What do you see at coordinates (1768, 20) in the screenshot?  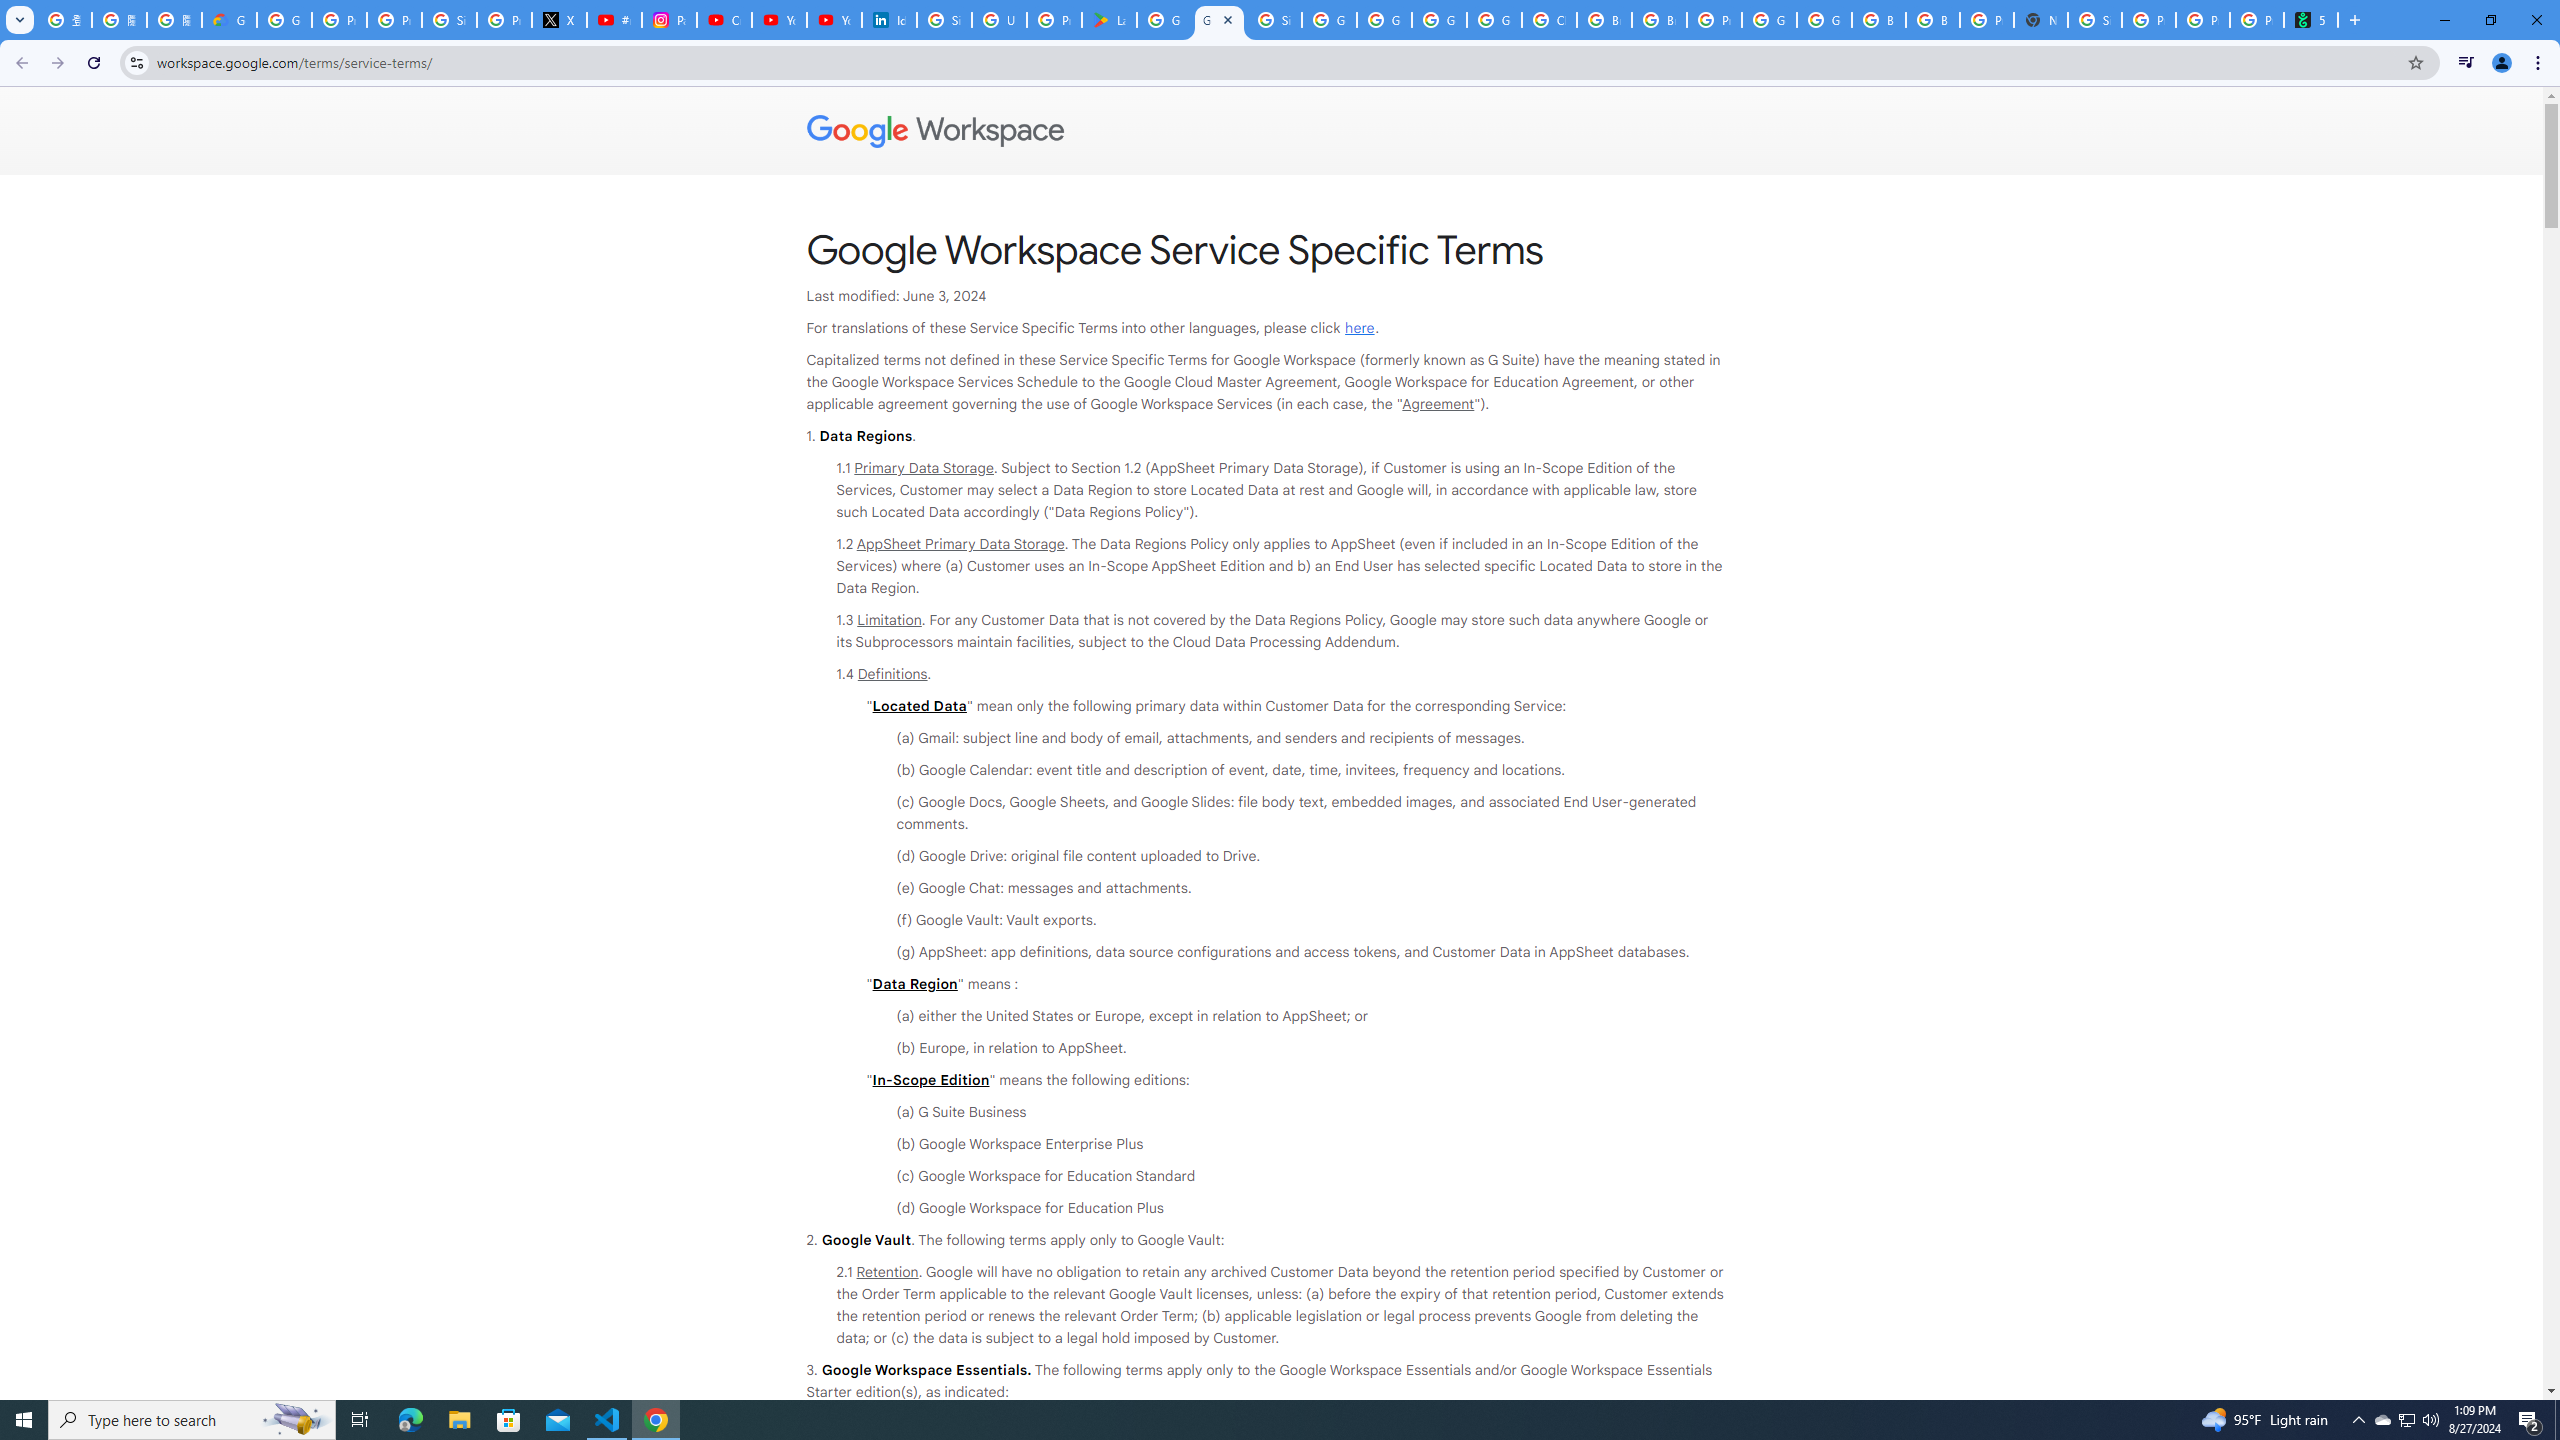 I see `Google Cloud Platform` at bounding box center [1768, 20].